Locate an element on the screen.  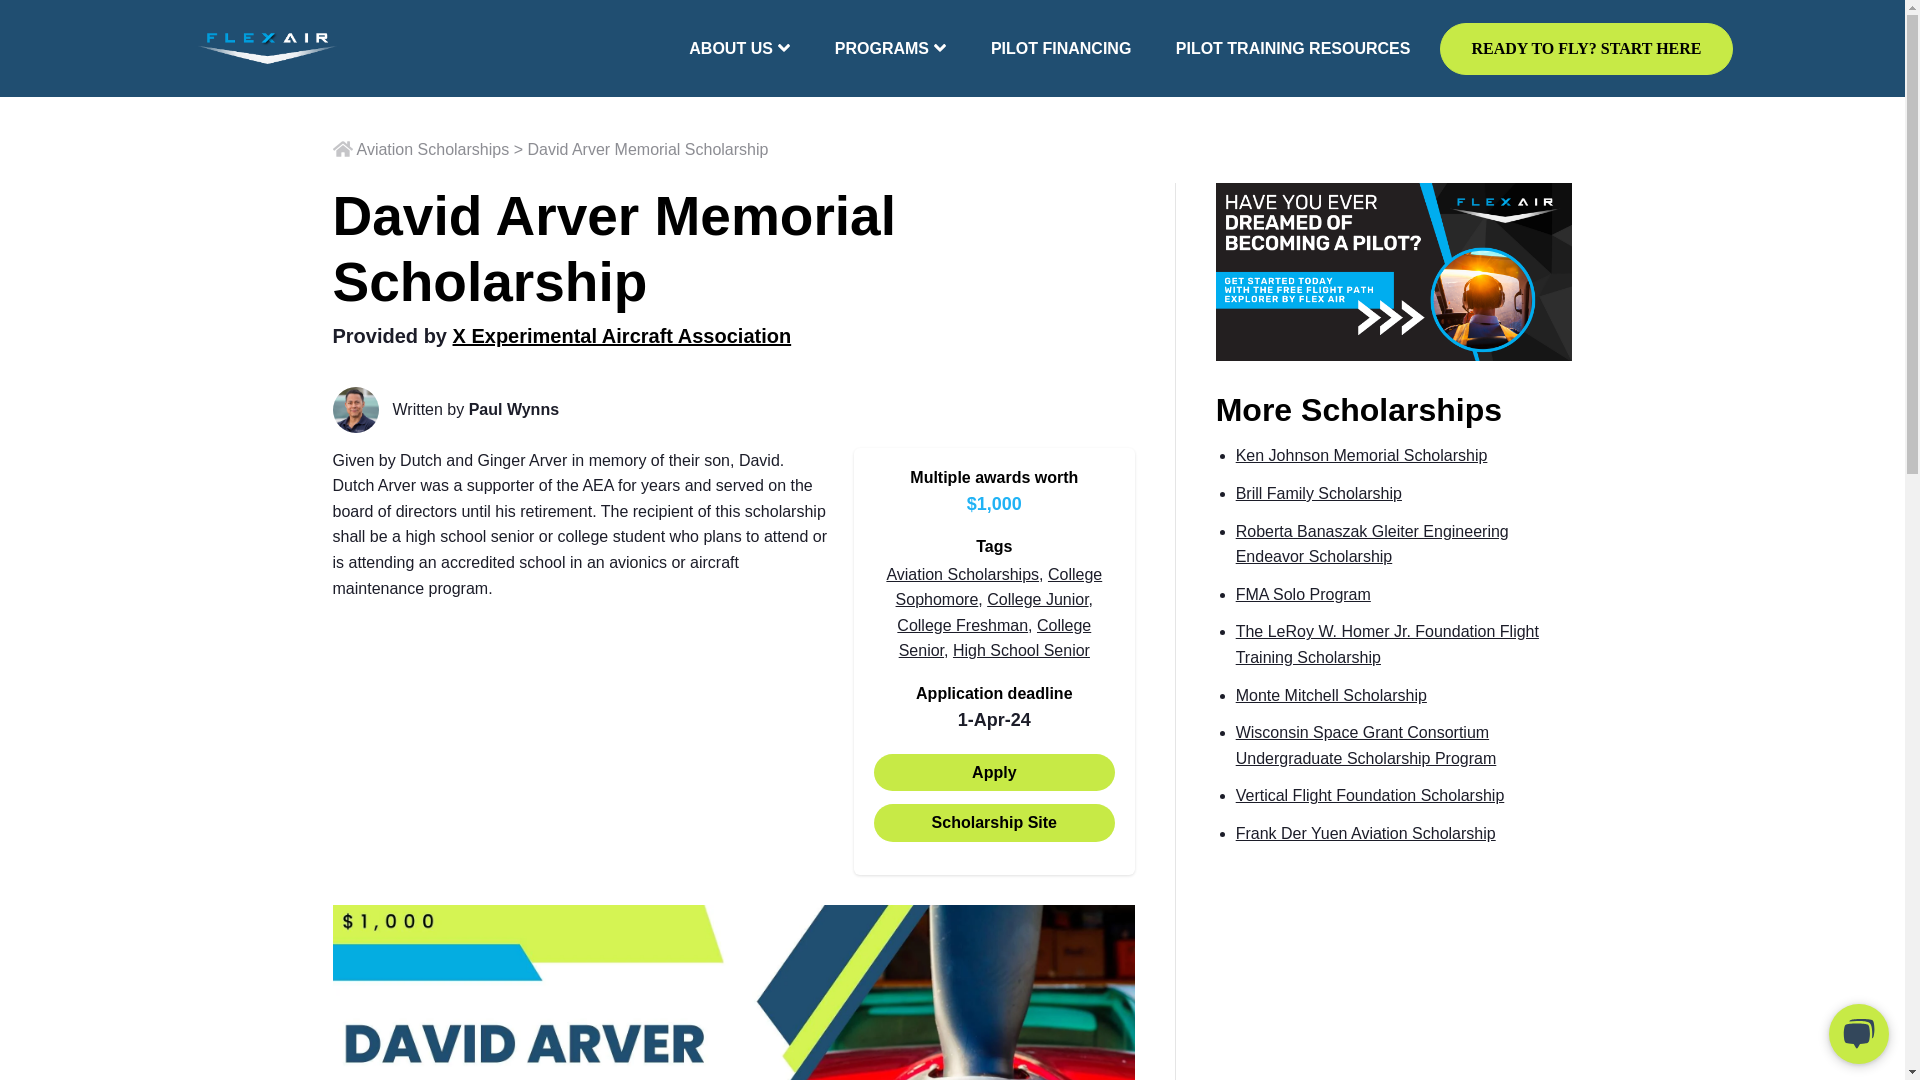
High School Senior is located at coordinates (1021, 650).